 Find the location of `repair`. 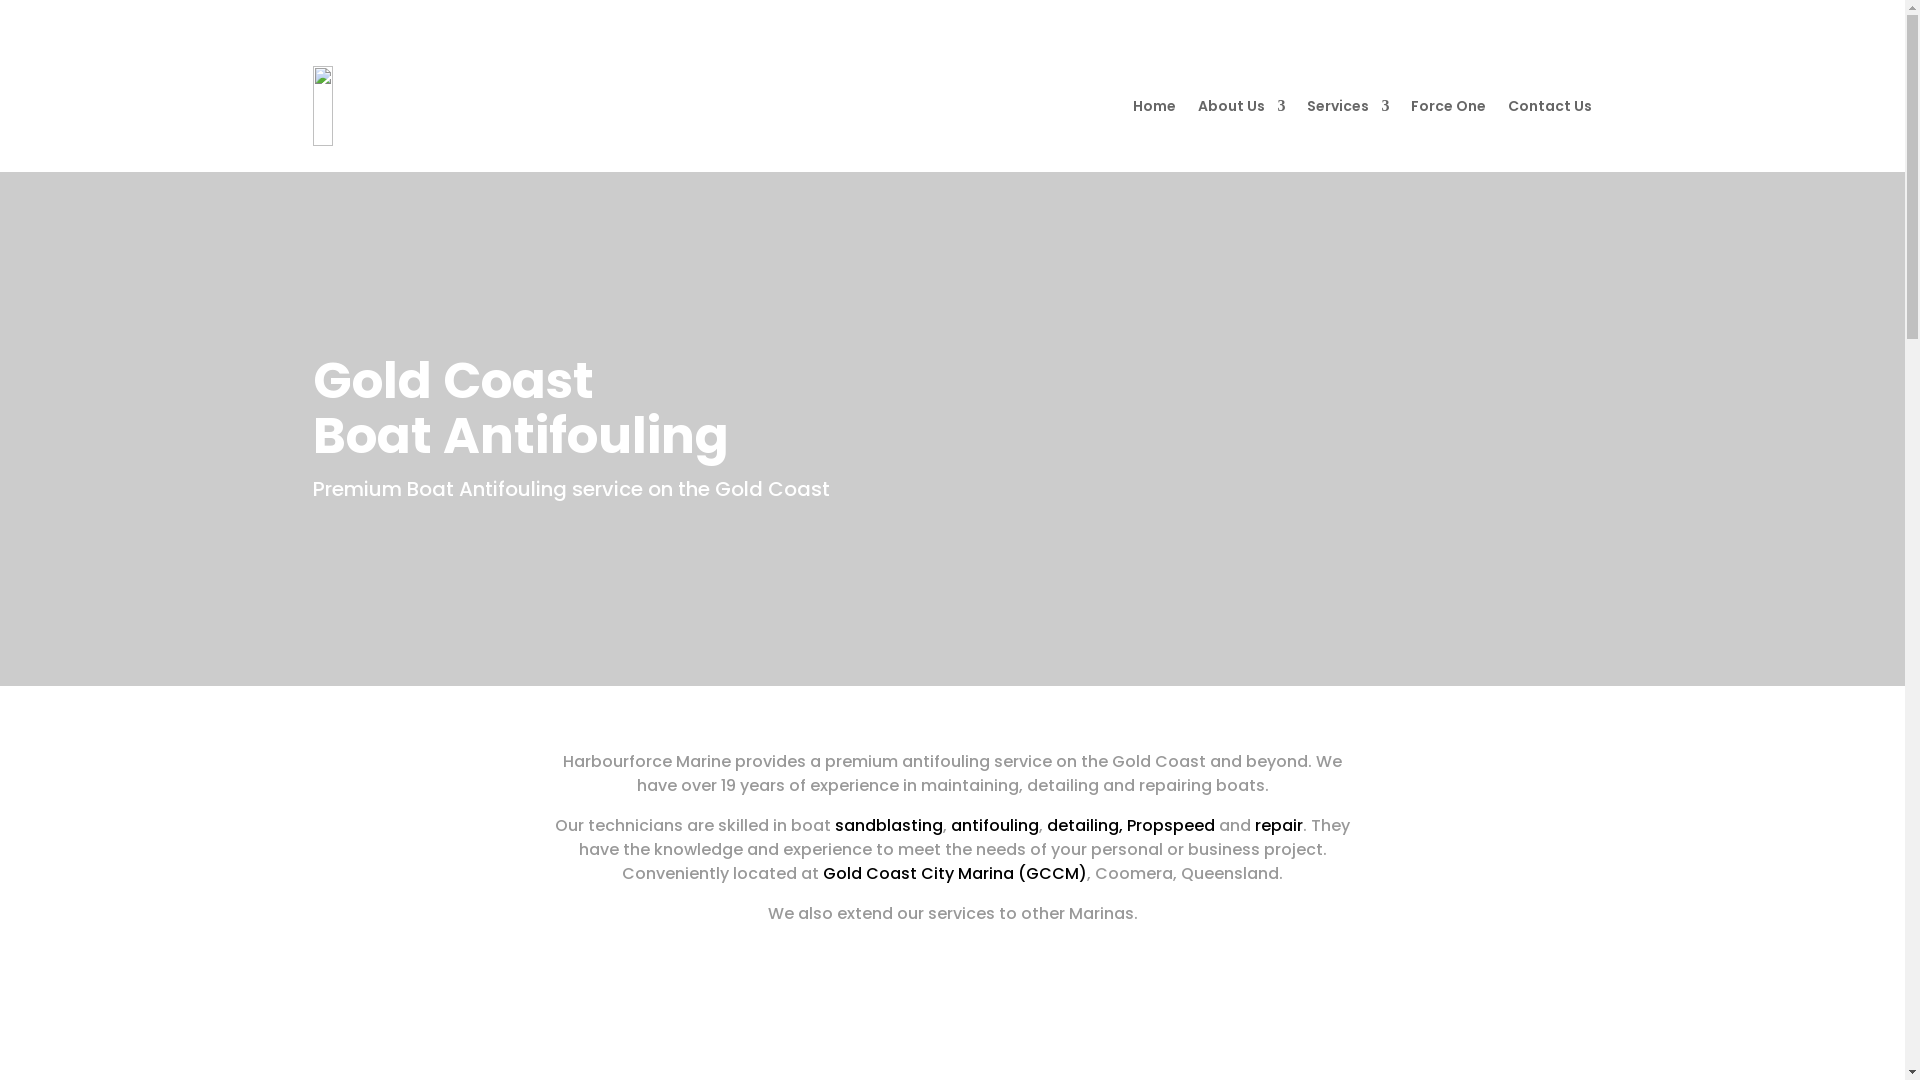

repair is located at coordinates (1279, 826).